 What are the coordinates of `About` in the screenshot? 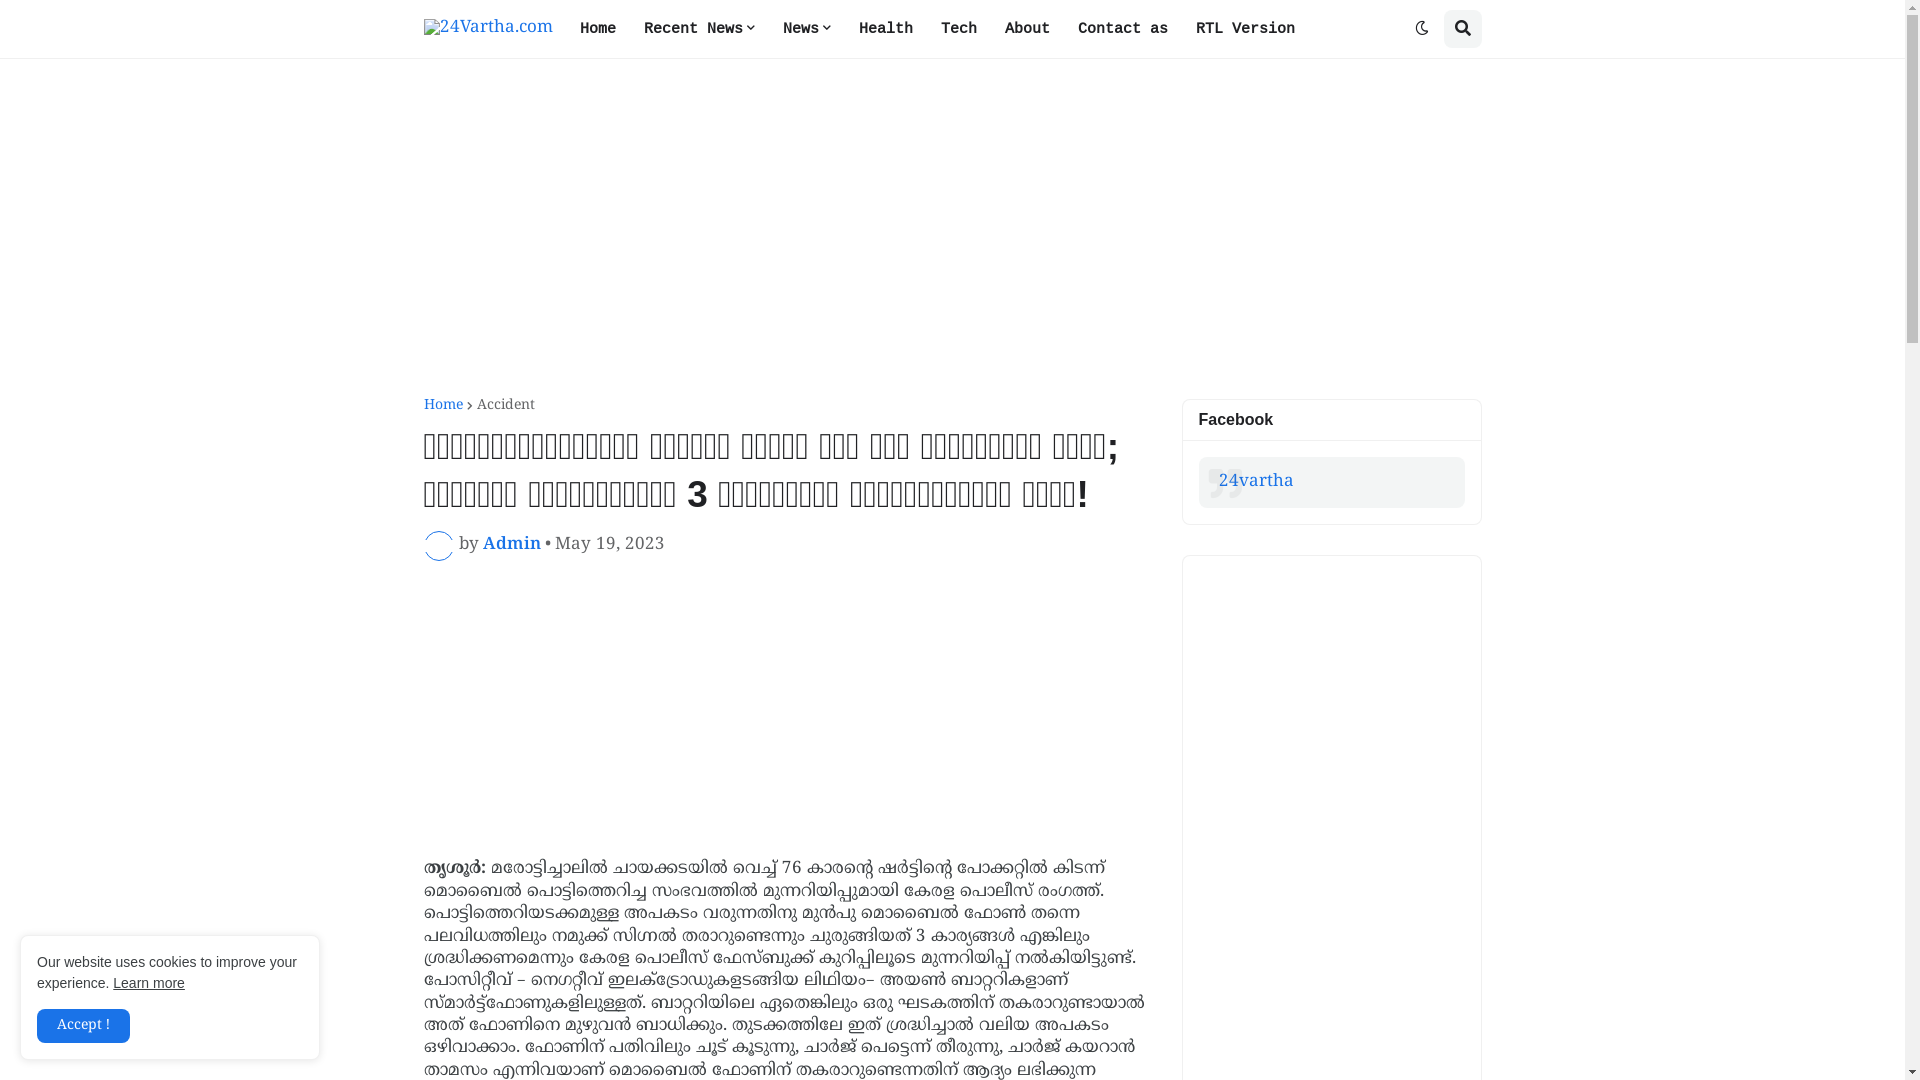 It's located at (1026, 29).